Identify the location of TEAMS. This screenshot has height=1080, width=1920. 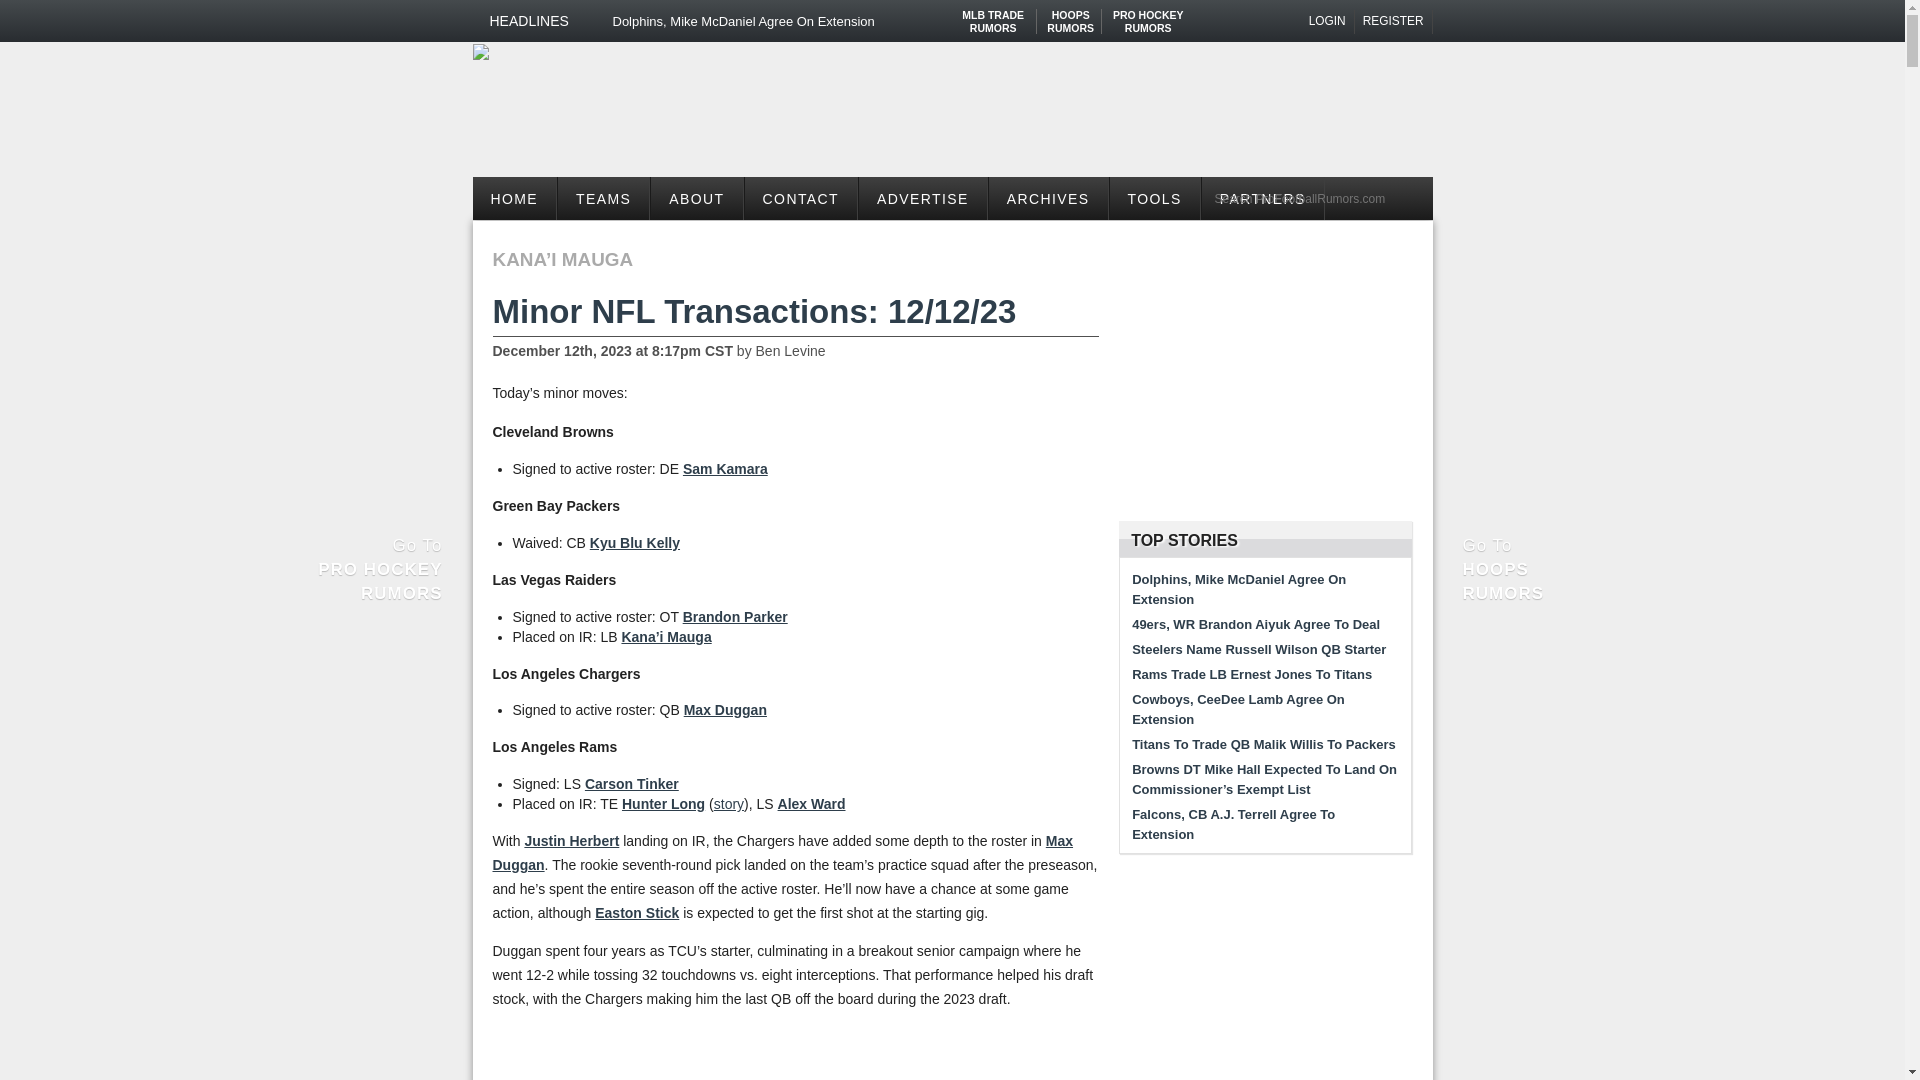
(1148, 14).